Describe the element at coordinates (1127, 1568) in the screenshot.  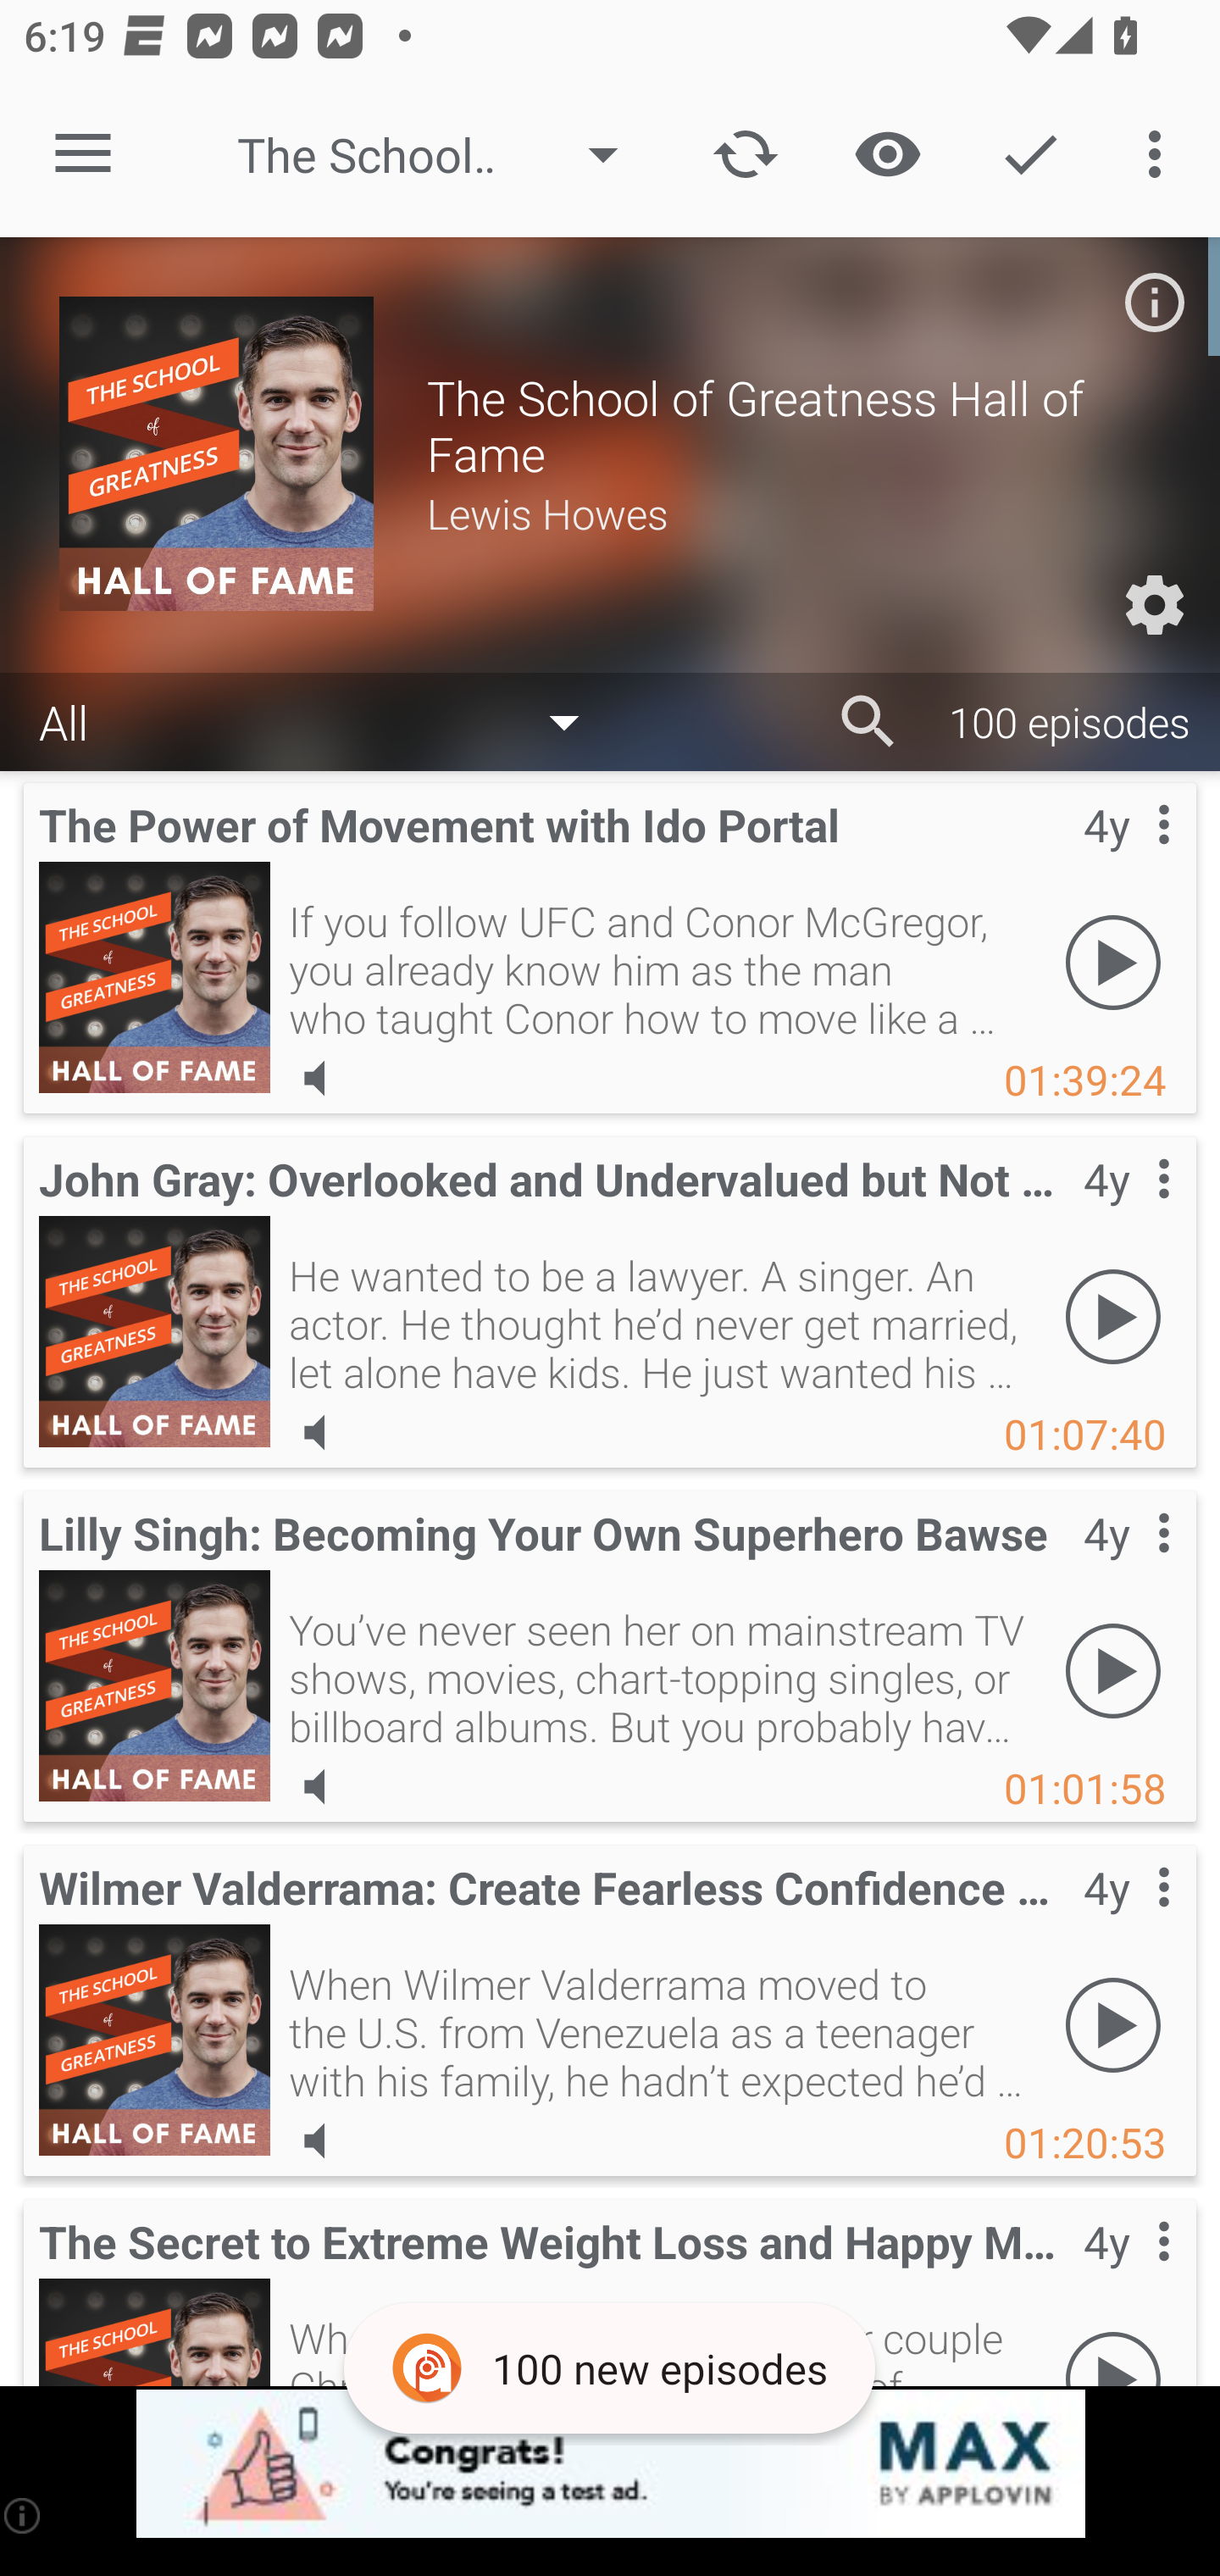
I see `Contextual menu` at that location.